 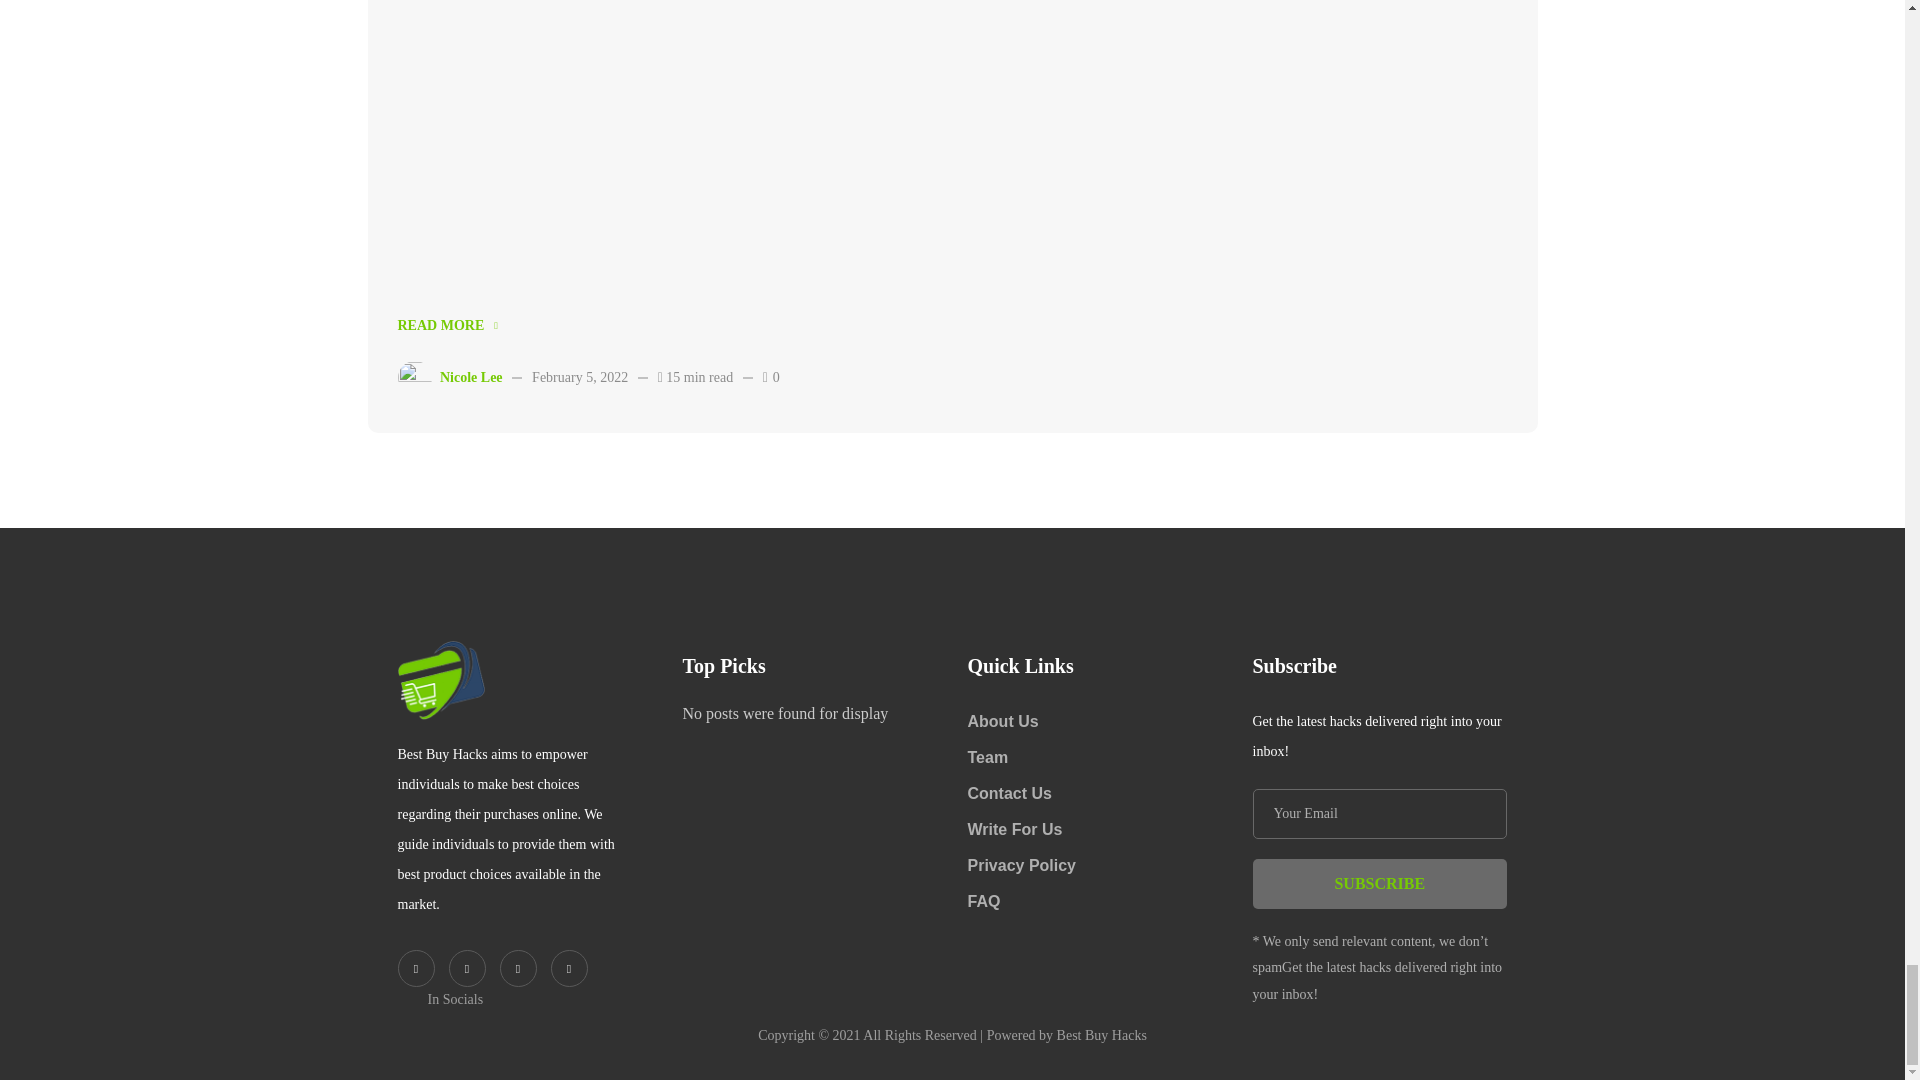 What do you see at coordinates (416, 968) in the screenshot?
I see `Twitter` at bounding box center [416, 968].